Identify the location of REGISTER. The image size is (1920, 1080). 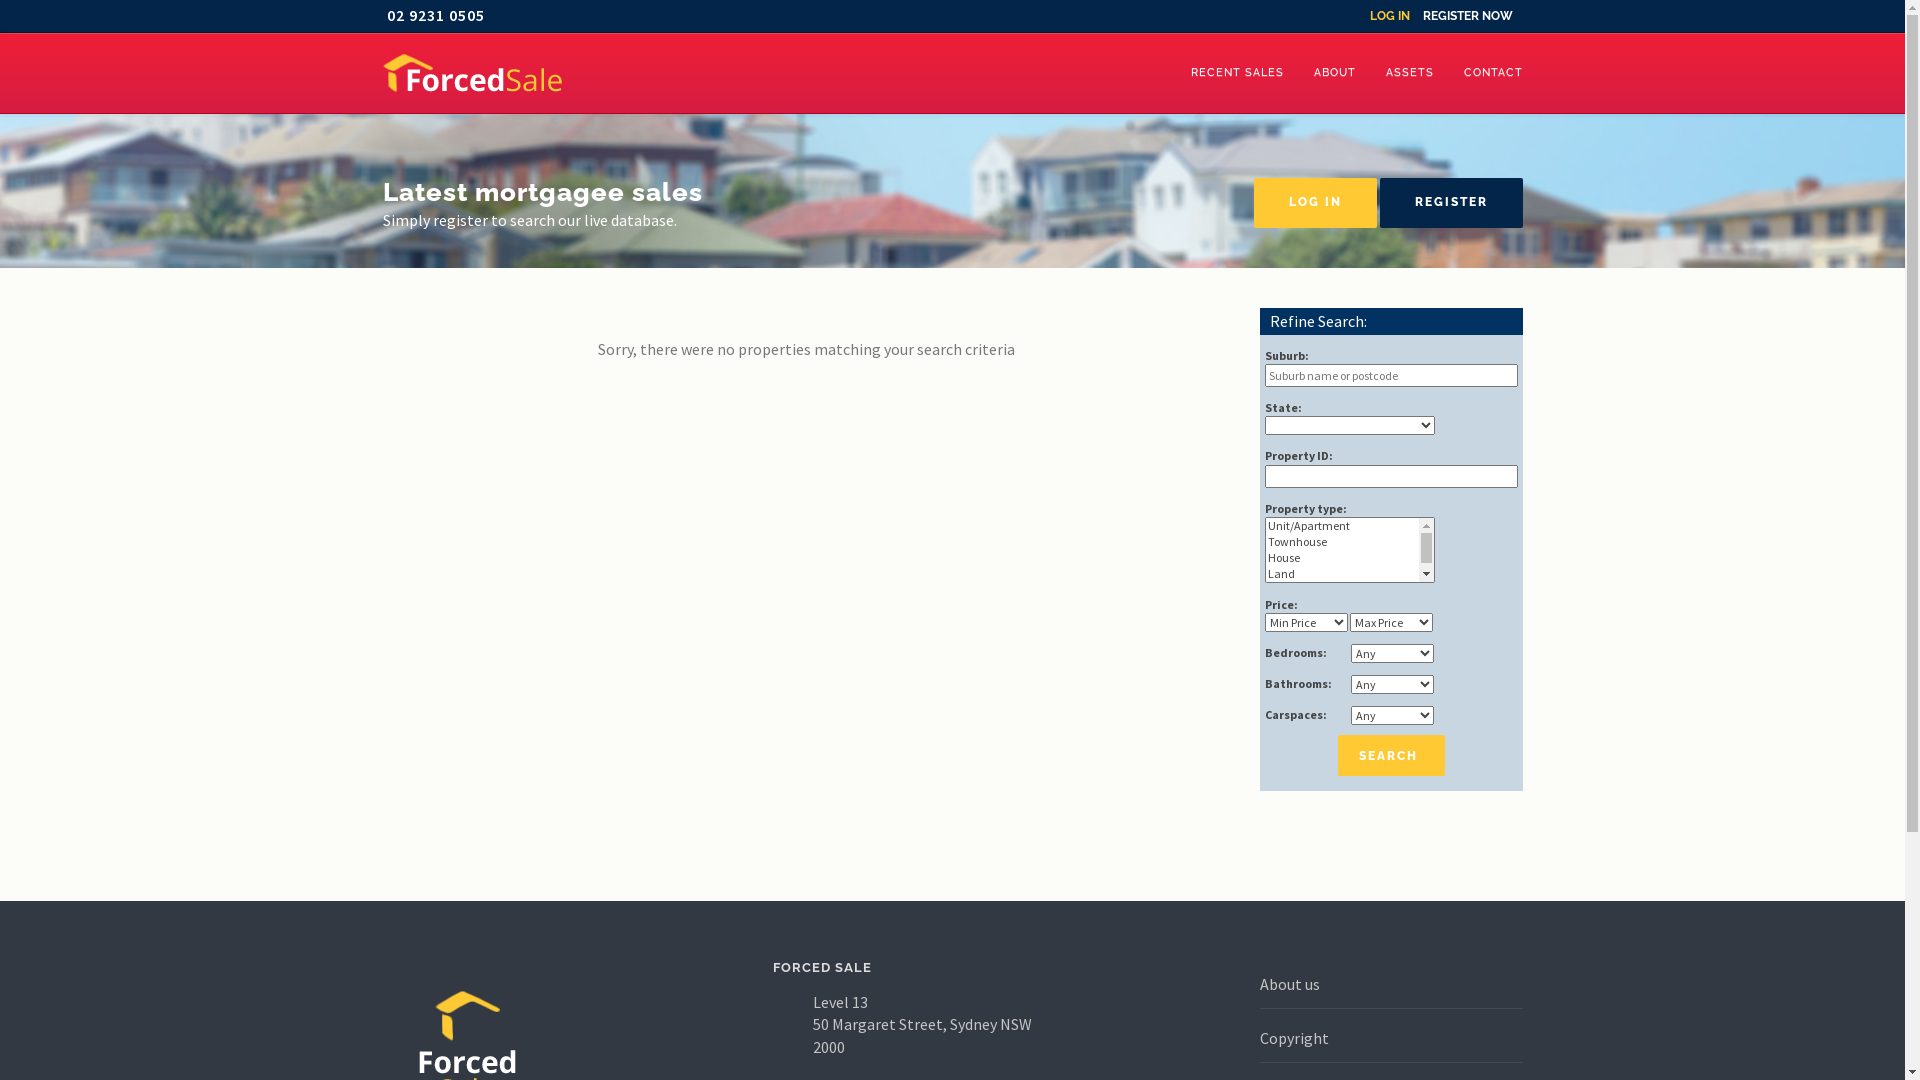
(1452, 203).